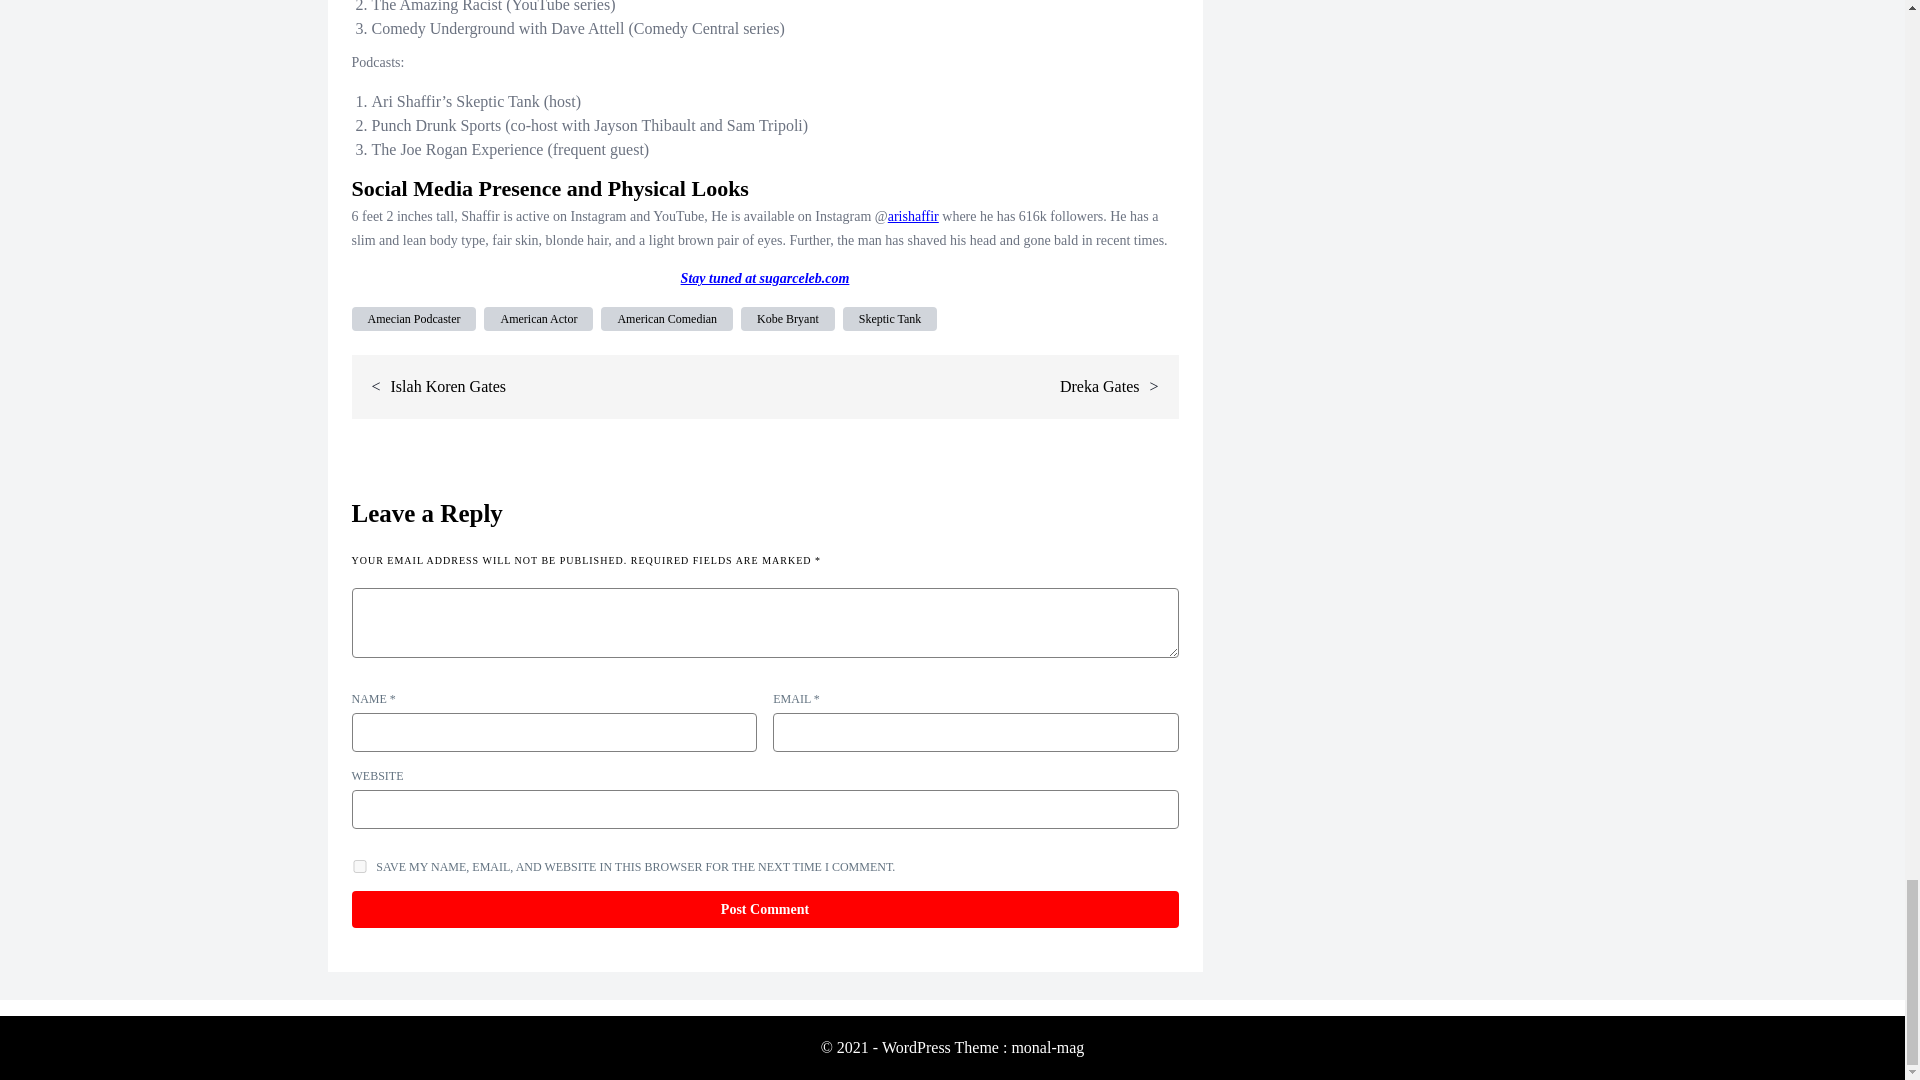  Describe the element at coordinates (1100, 386) in the screenshot. I see `Dreka Gates` at that location.